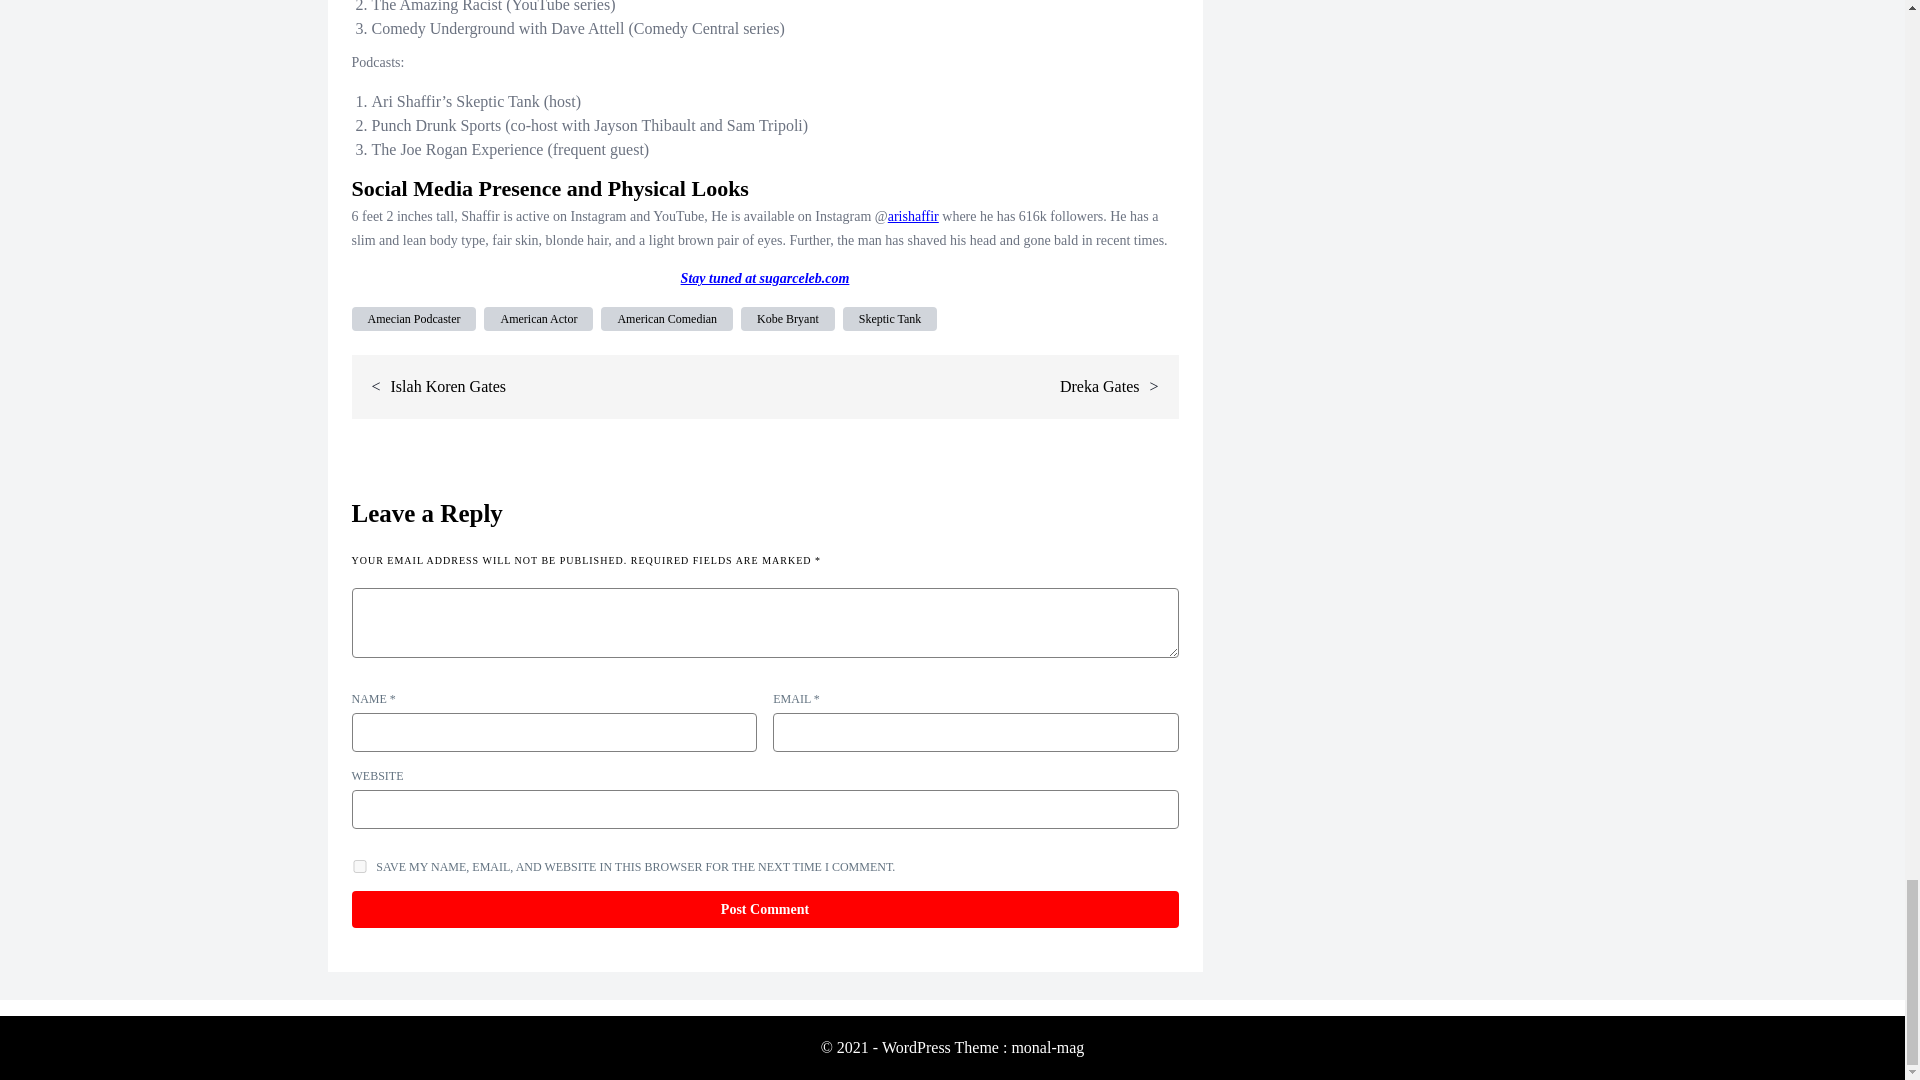  Describe the element at coordinates (1100, 386) in the screenshot. I see `Dreka Gates` at that location.